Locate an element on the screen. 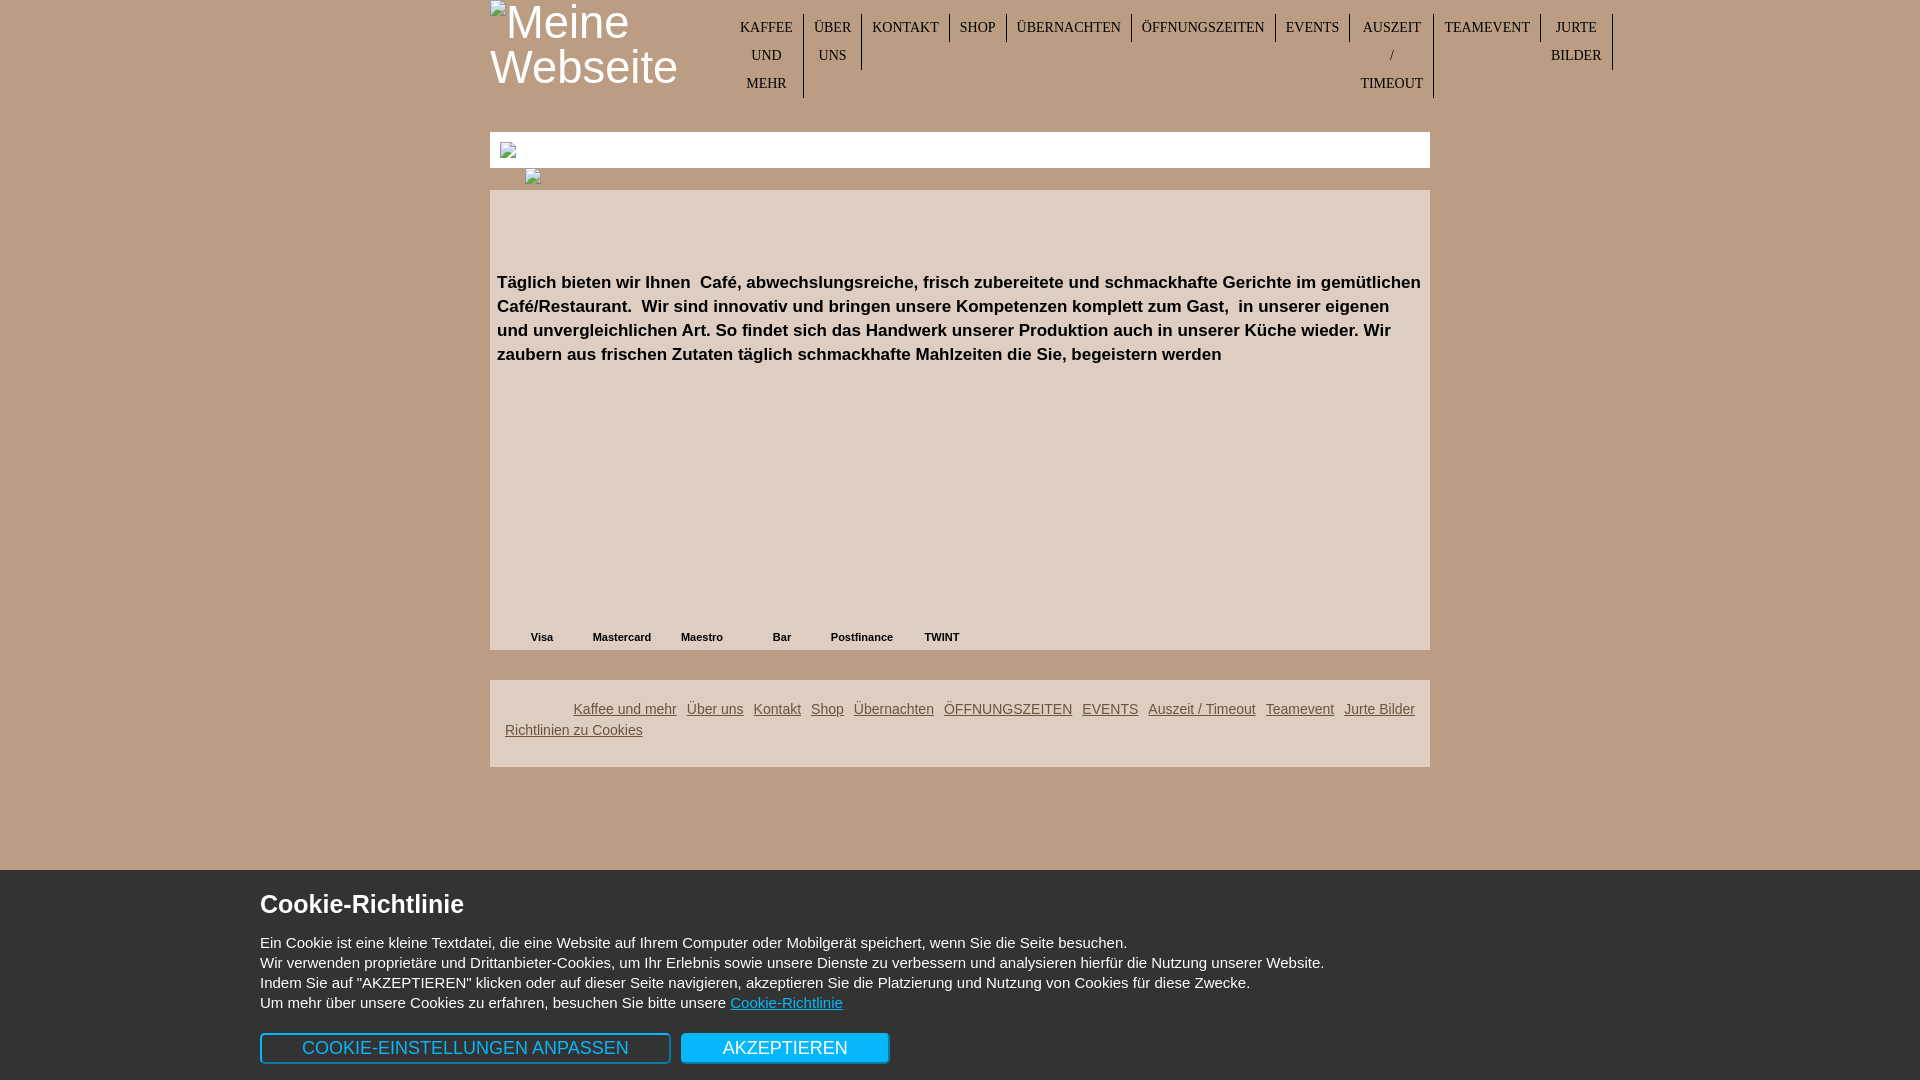  TEAMEVENT is located at coordinates (1488, 28).